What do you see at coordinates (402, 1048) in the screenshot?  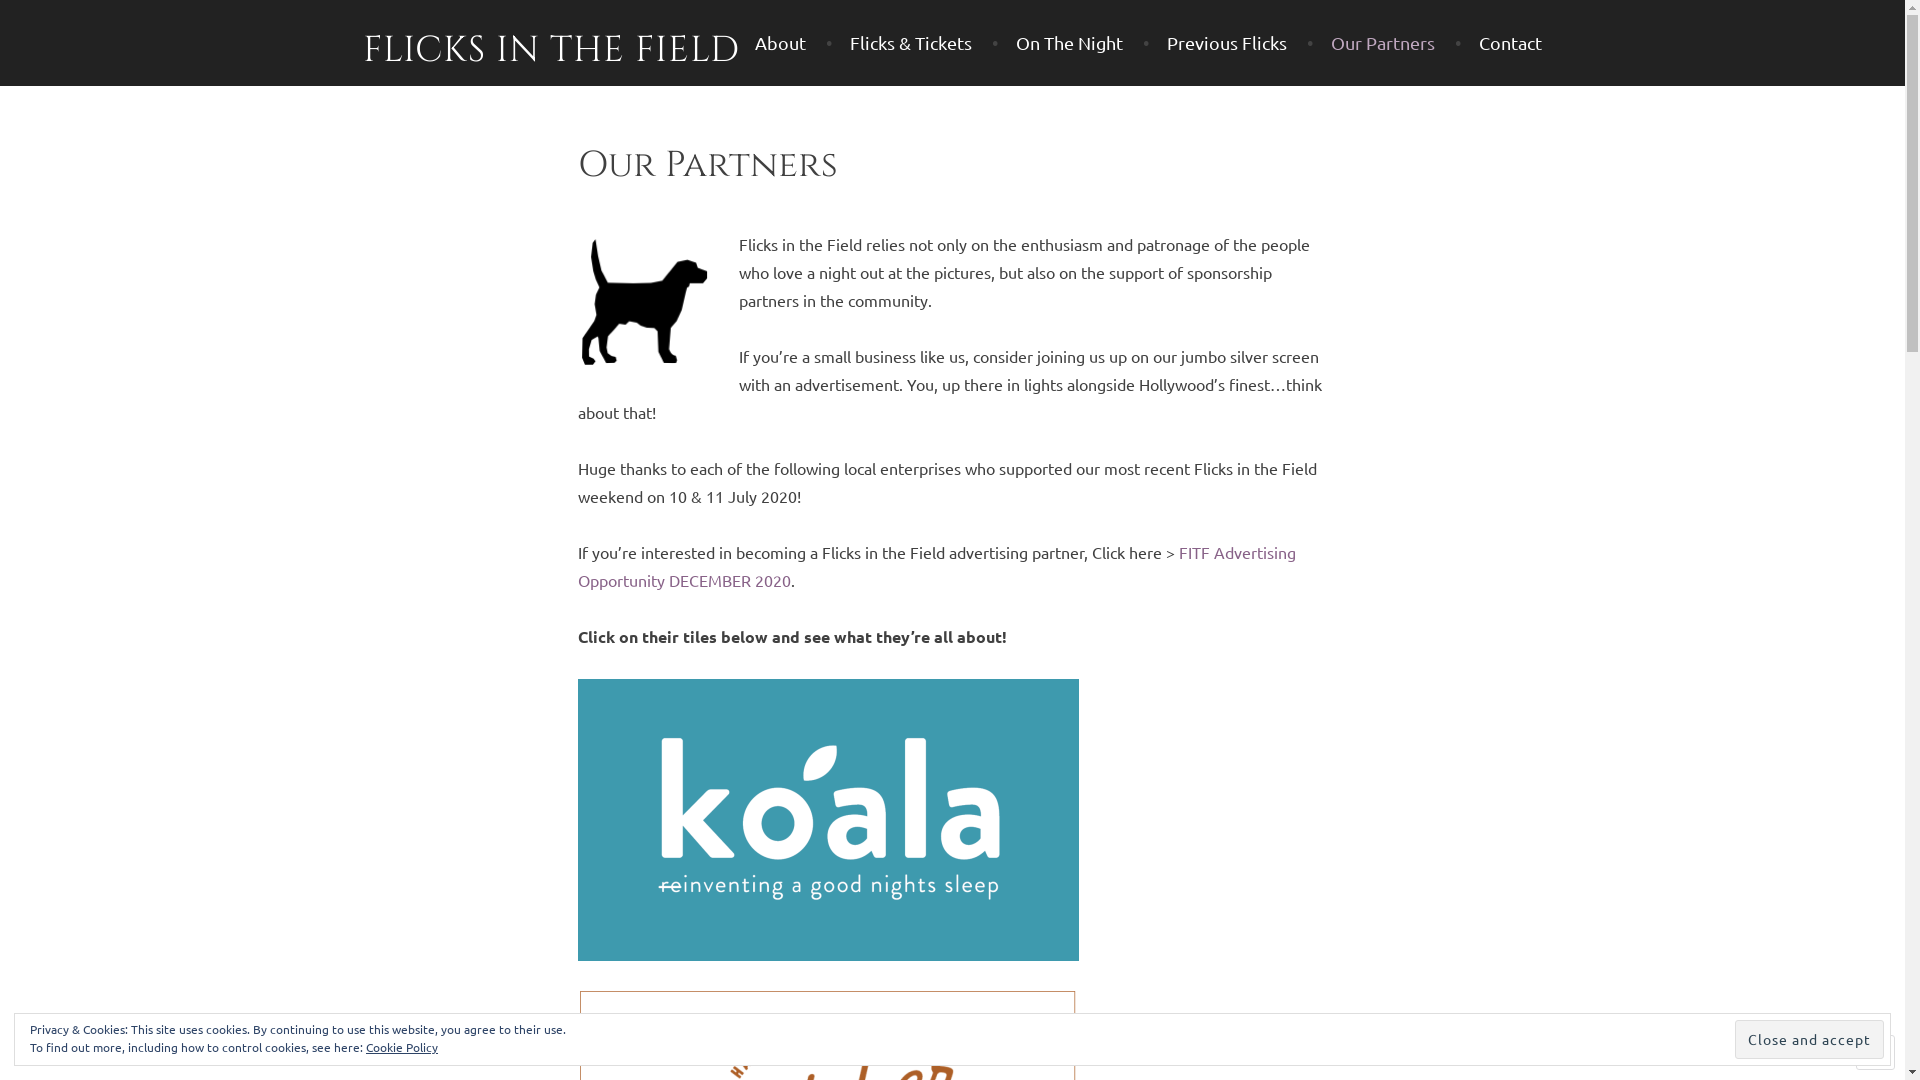 I see `Cookie Policy` at bounding box center [402, 1048].